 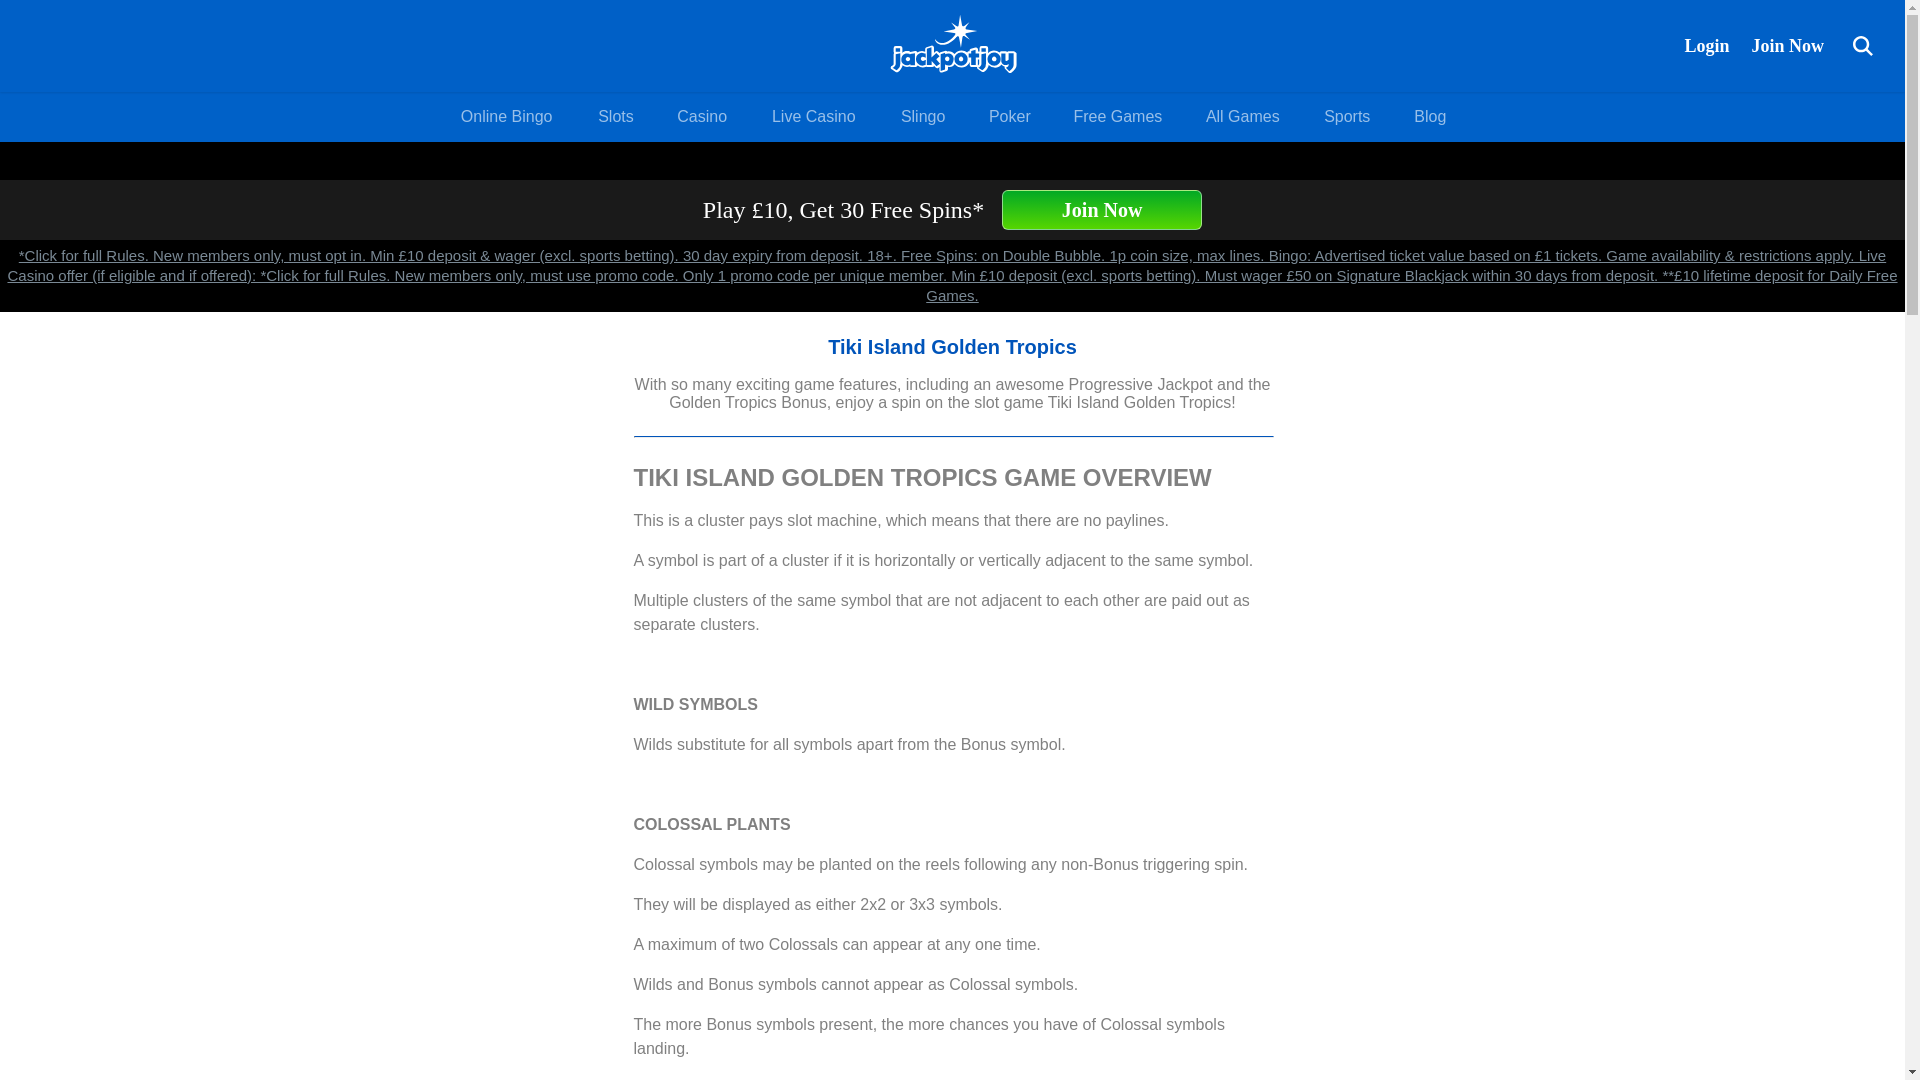 I want to click on Join Now, so click(x=1102, y=210).